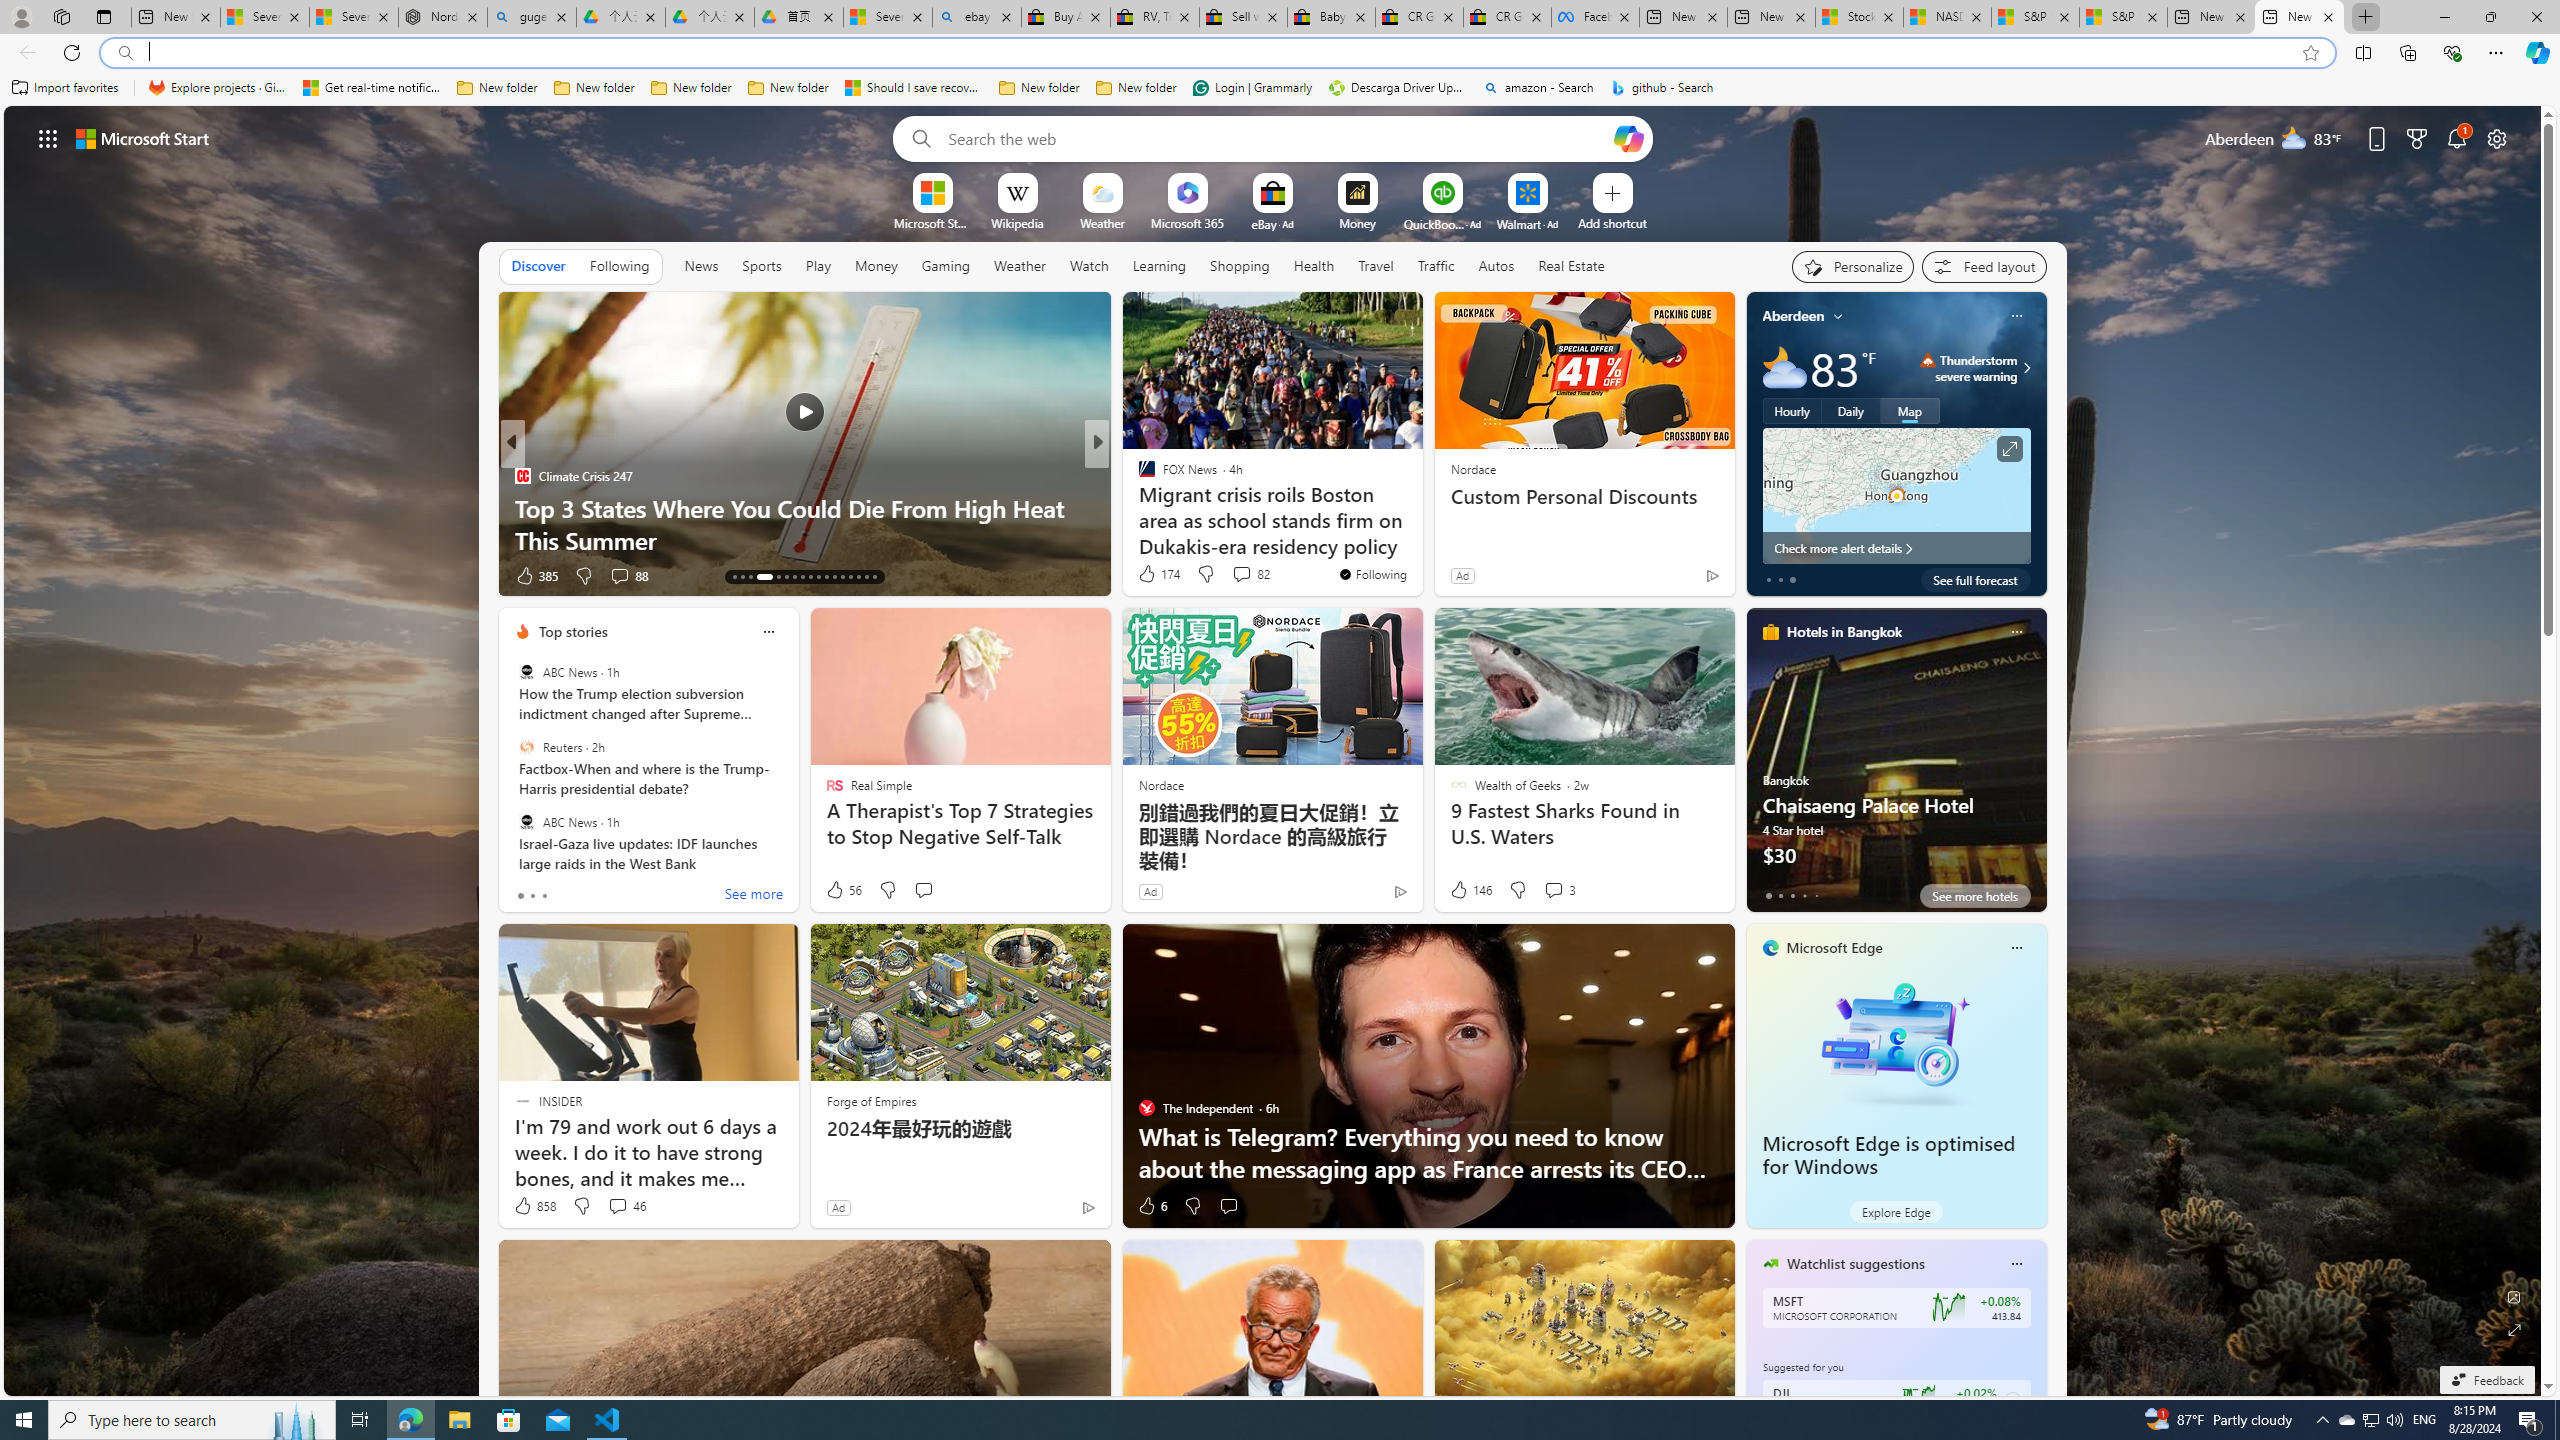 The image size is (2560, 1440). What do you see at coordinates (2515, 1296) in the screenshot?
I see `Edit Background` at bounding box center [2515, 1296].